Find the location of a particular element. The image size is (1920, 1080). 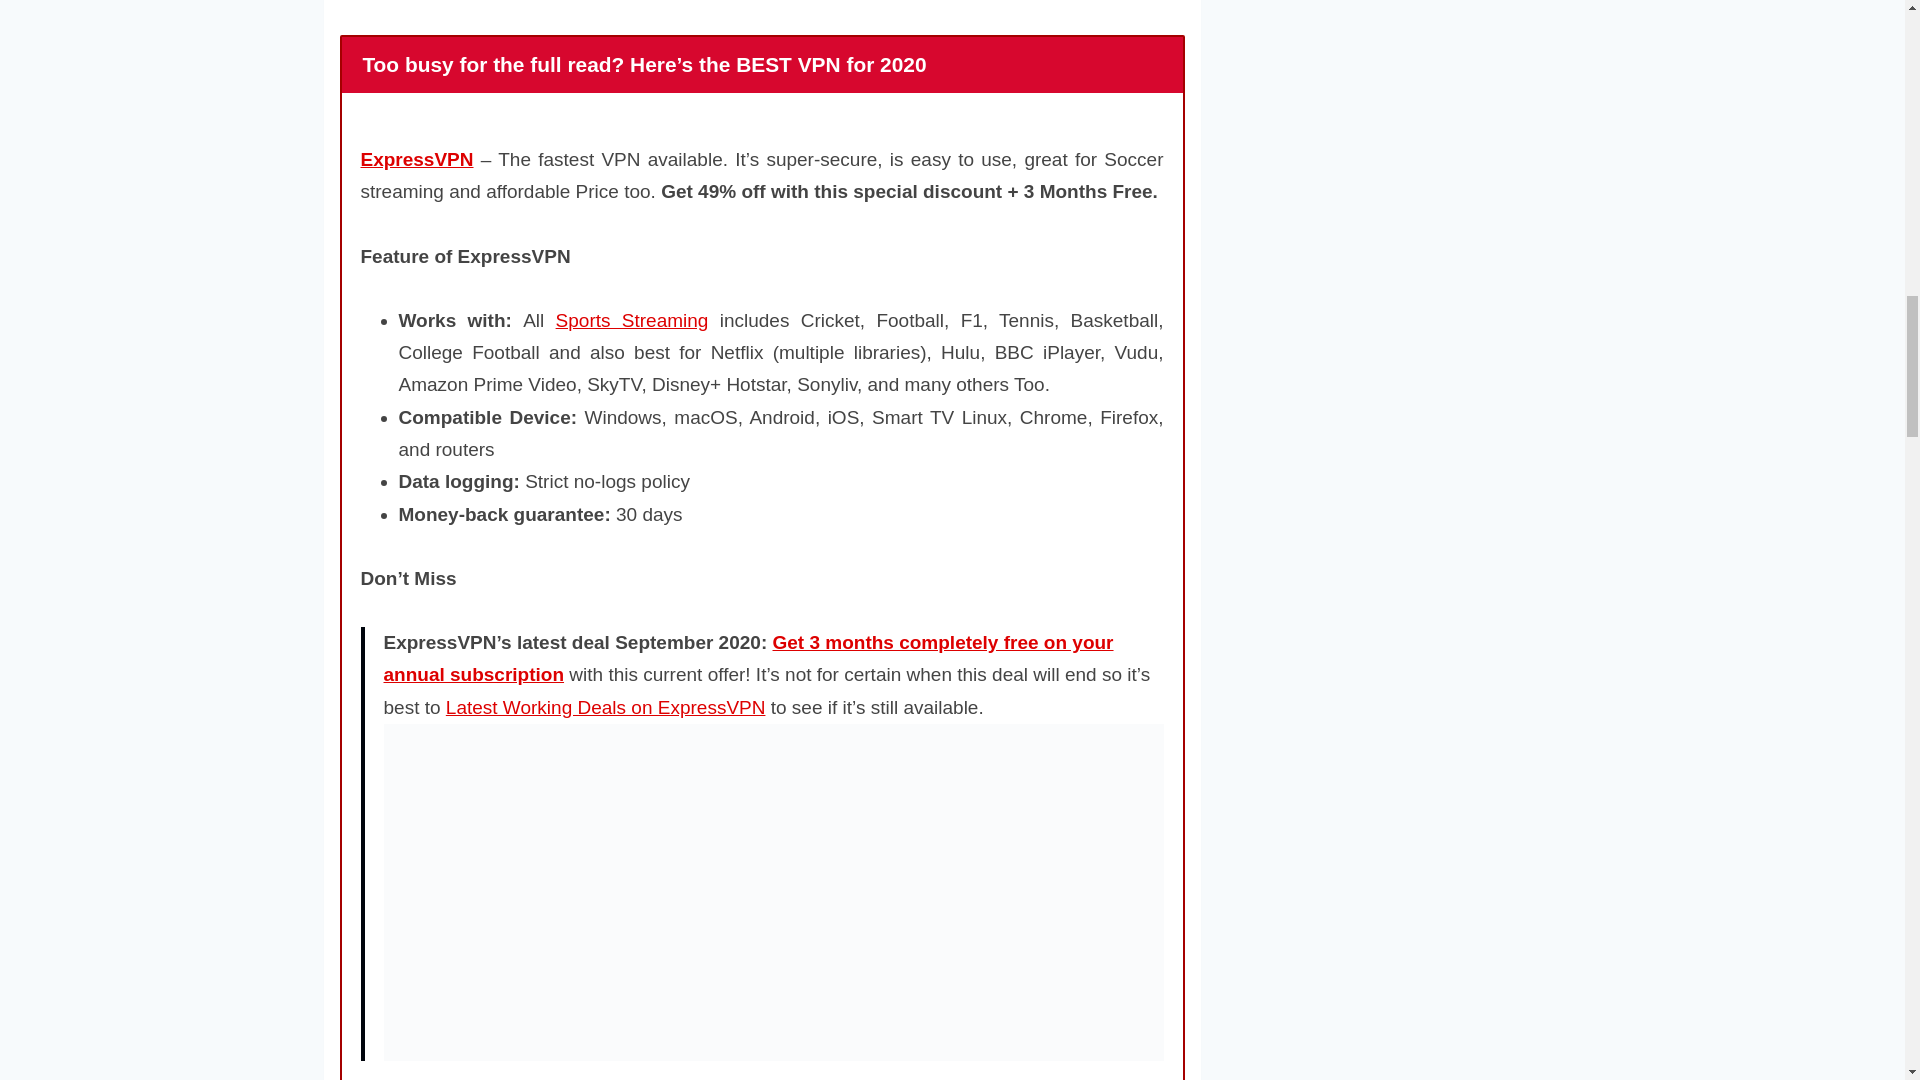

Latest Working Deals on ExpressVPN is located at coordinates (606, 707).